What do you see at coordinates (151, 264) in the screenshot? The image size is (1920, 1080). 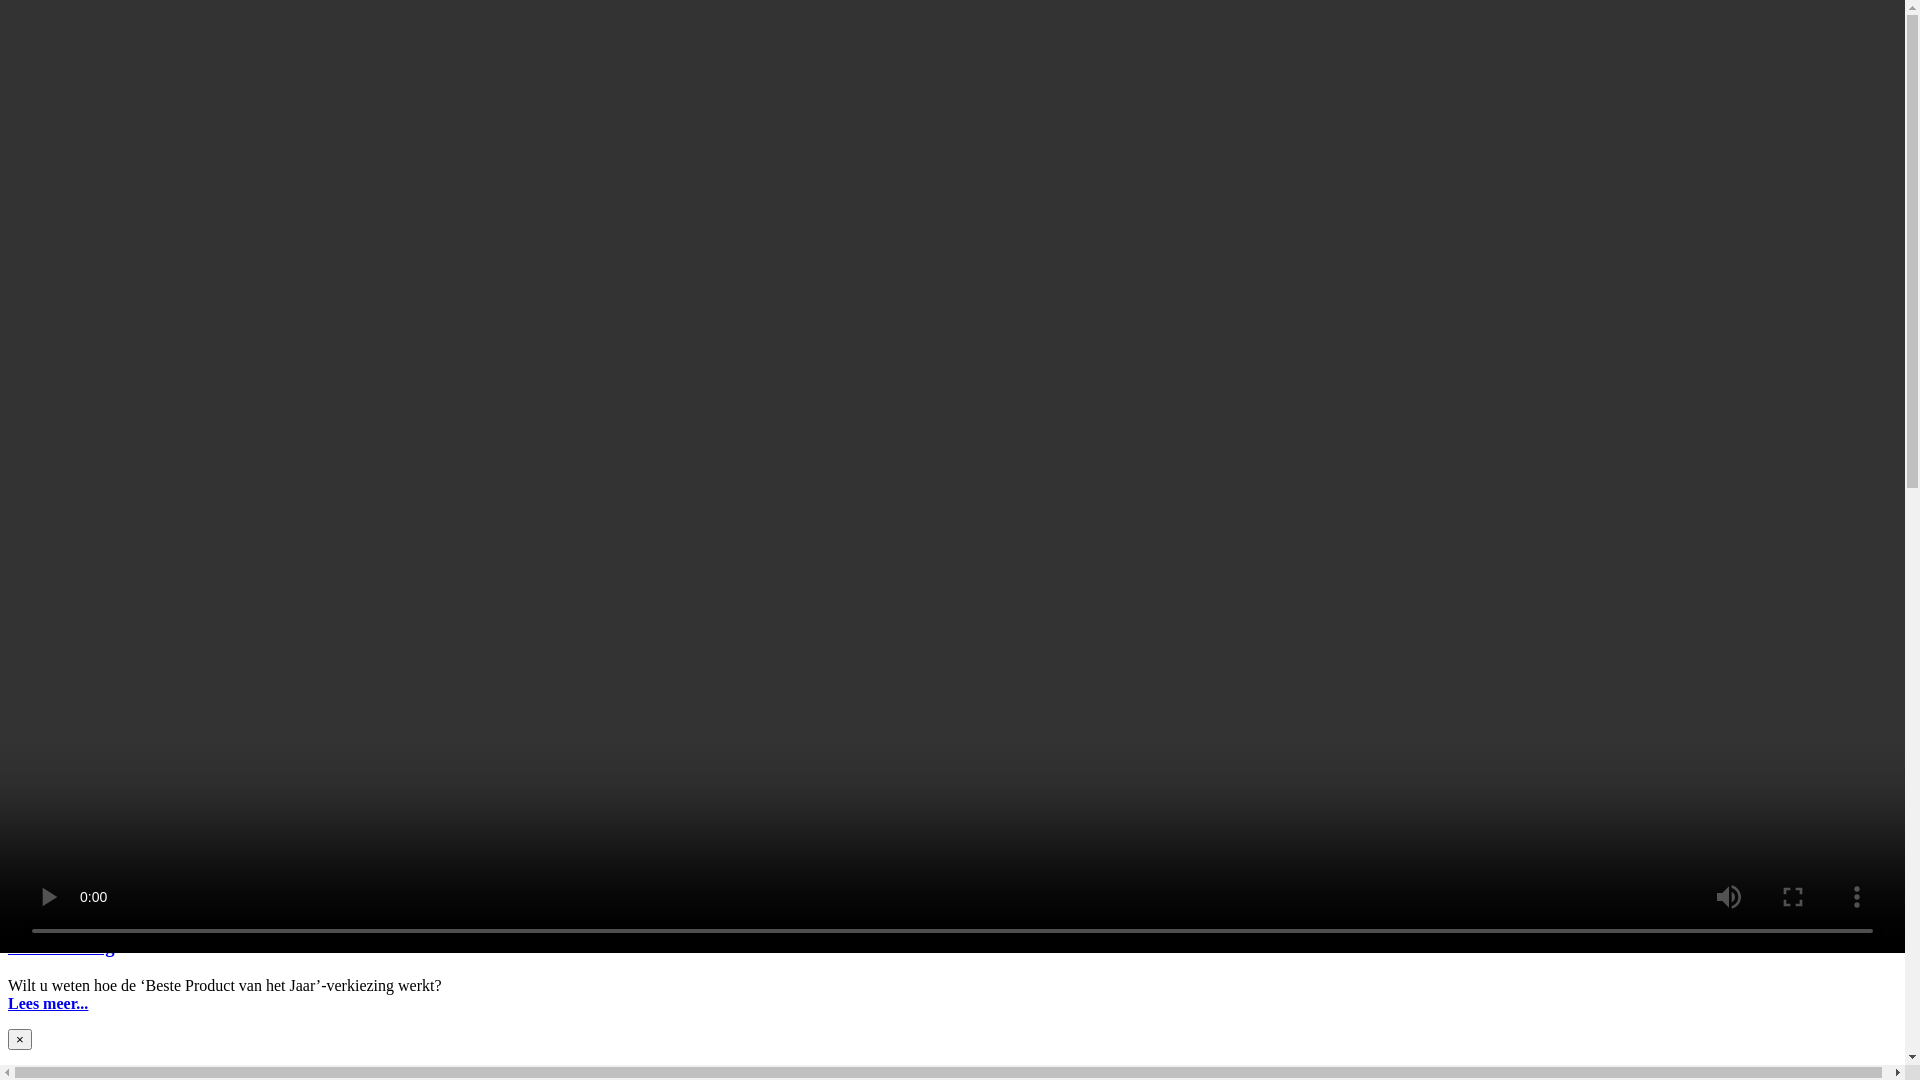 I see `Bekijk deze pagina in het Frans.` at bounding box center [151, 264].